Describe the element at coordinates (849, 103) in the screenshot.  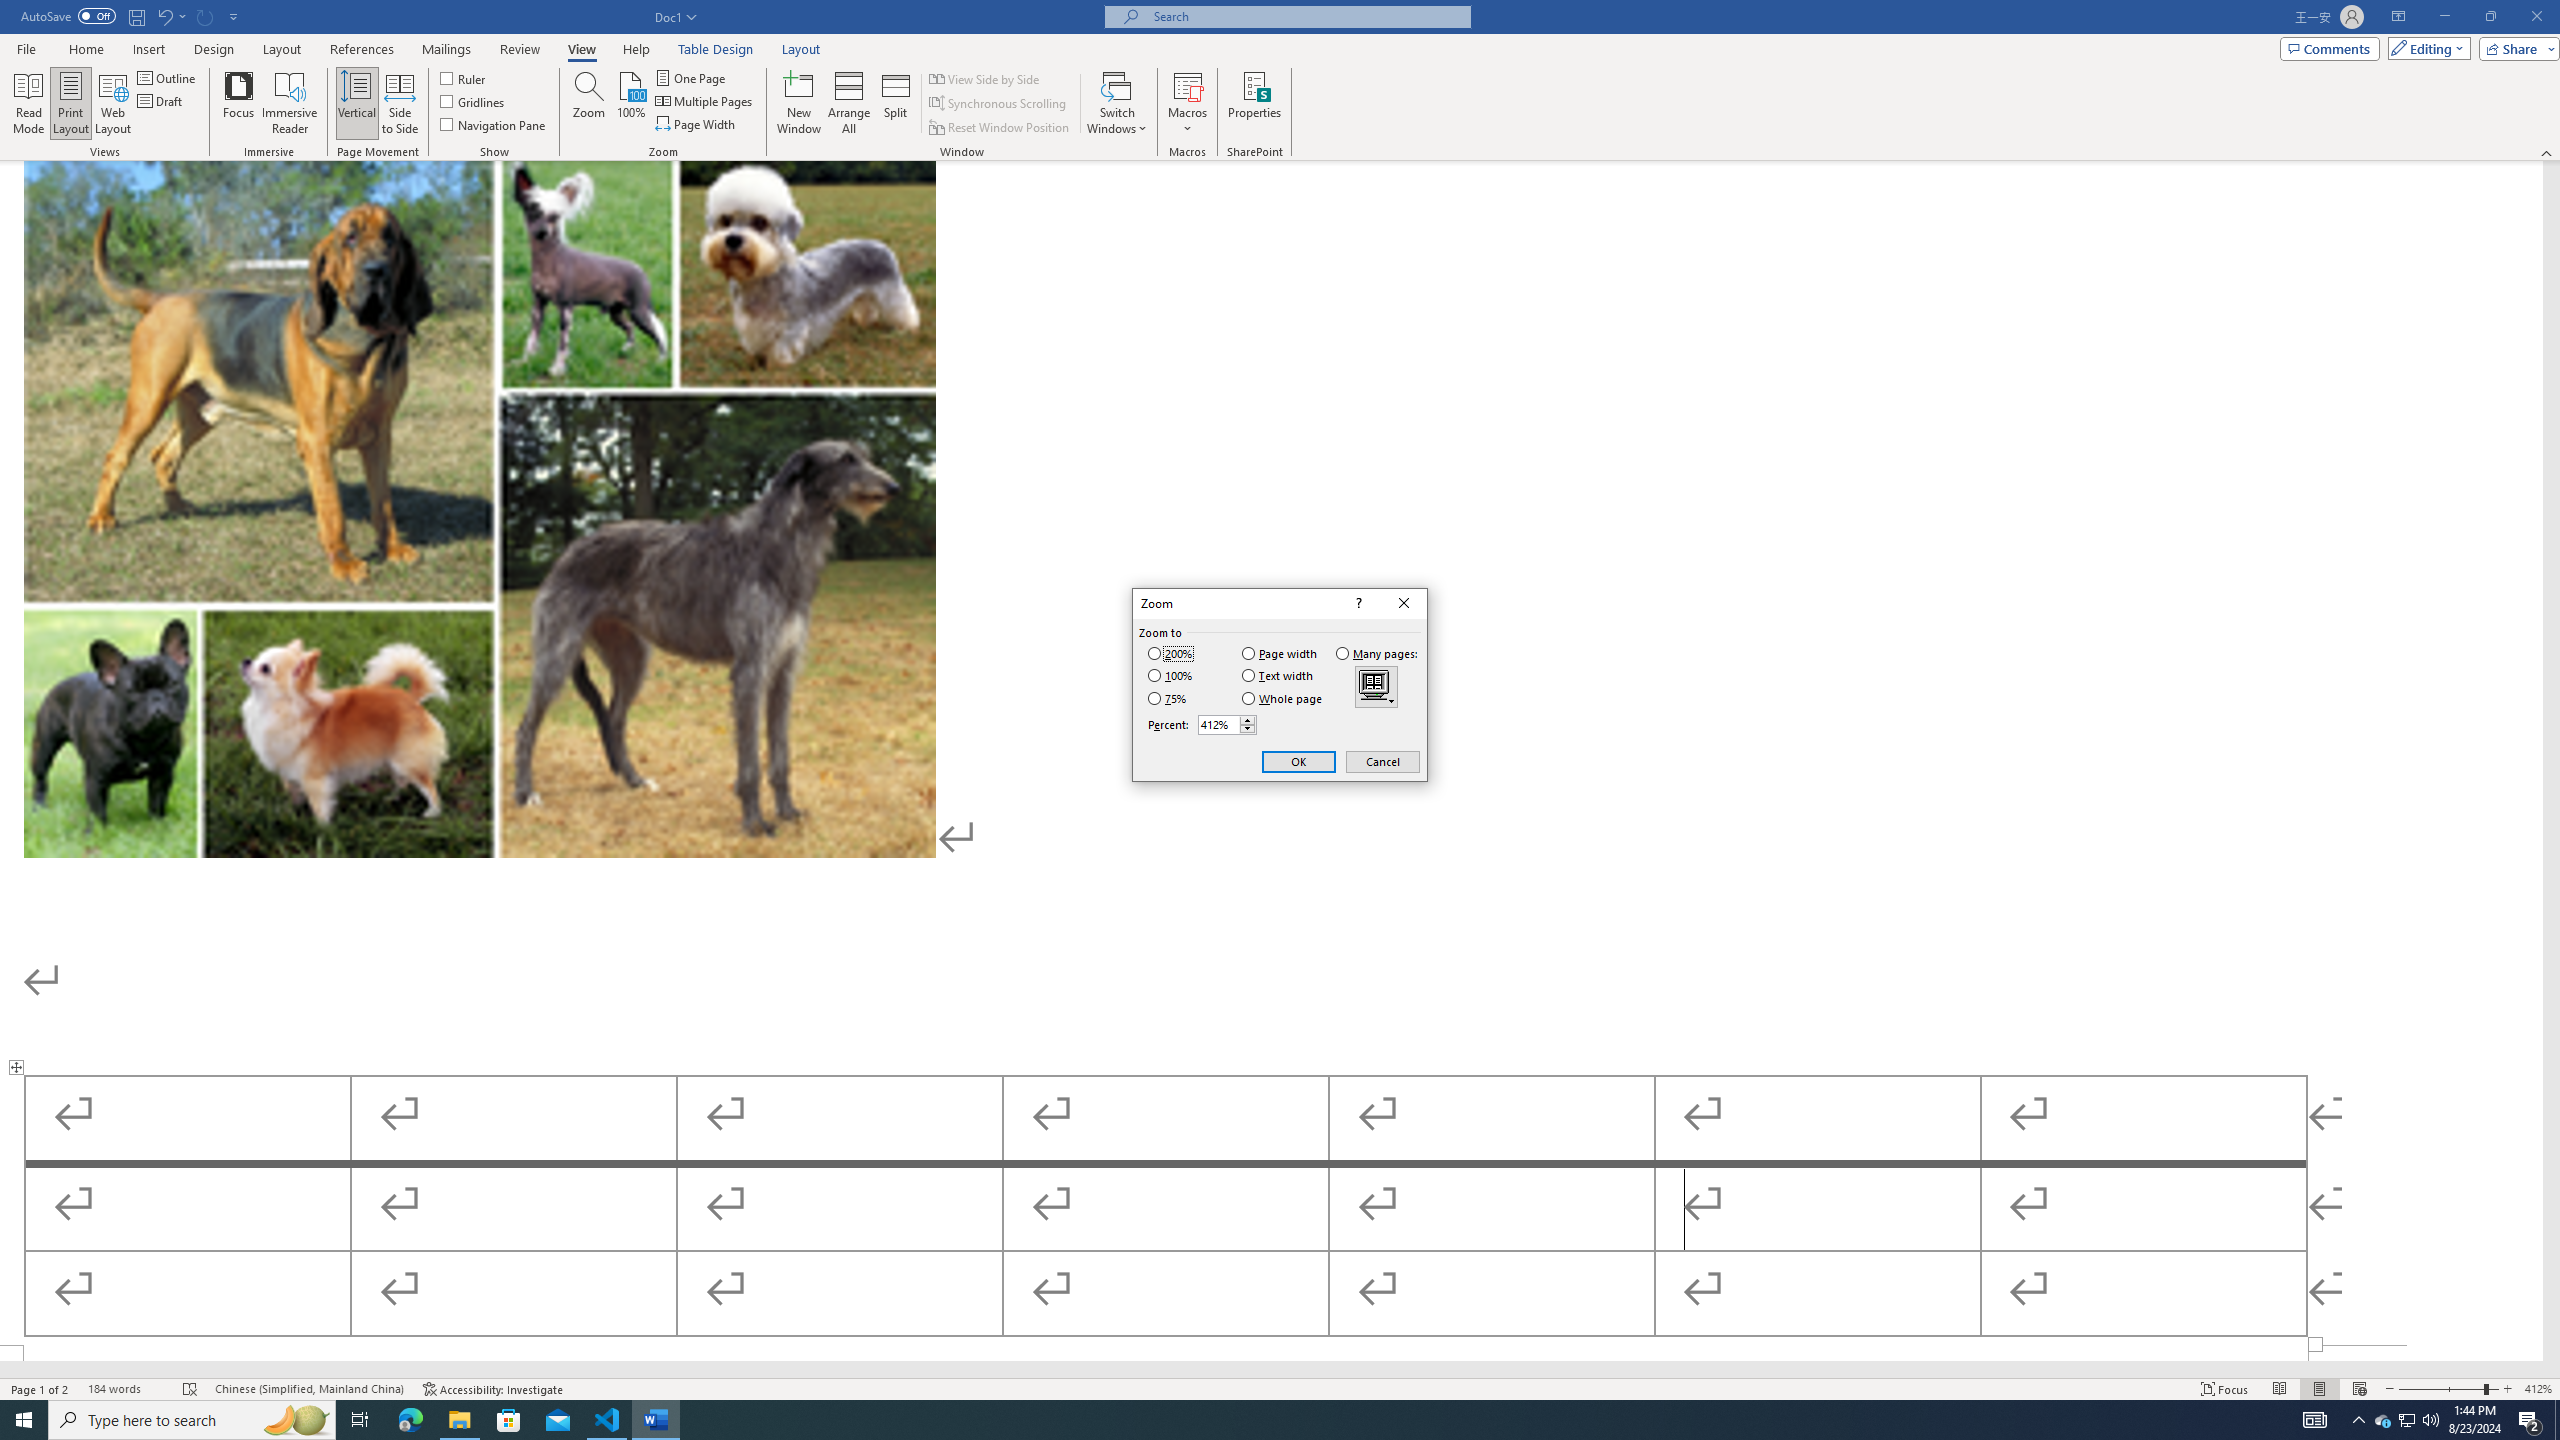
I see `Arrange All` at that location.